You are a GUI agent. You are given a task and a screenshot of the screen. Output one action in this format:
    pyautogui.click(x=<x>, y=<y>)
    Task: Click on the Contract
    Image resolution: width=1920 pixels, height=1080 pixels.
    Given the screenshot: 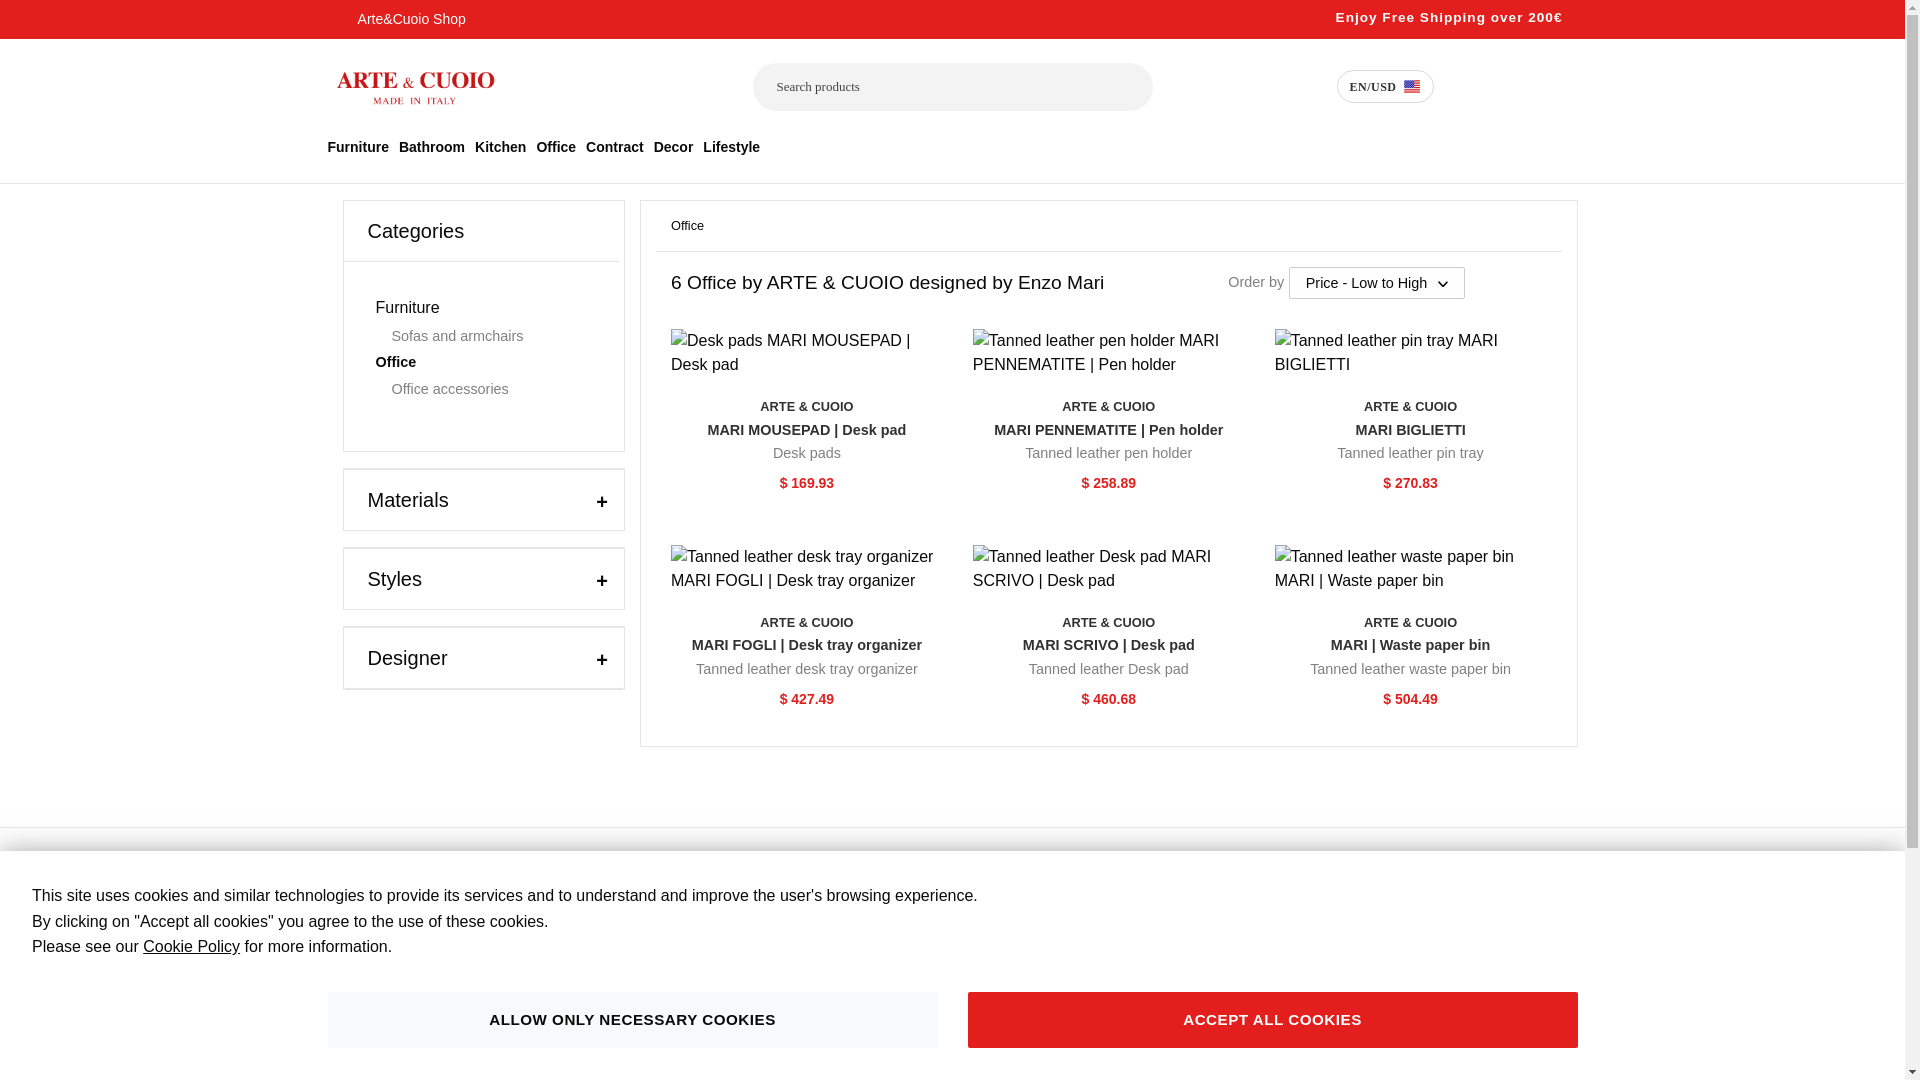 What is the action you would take?
    pyautogui.click(x=482, y=356)
    